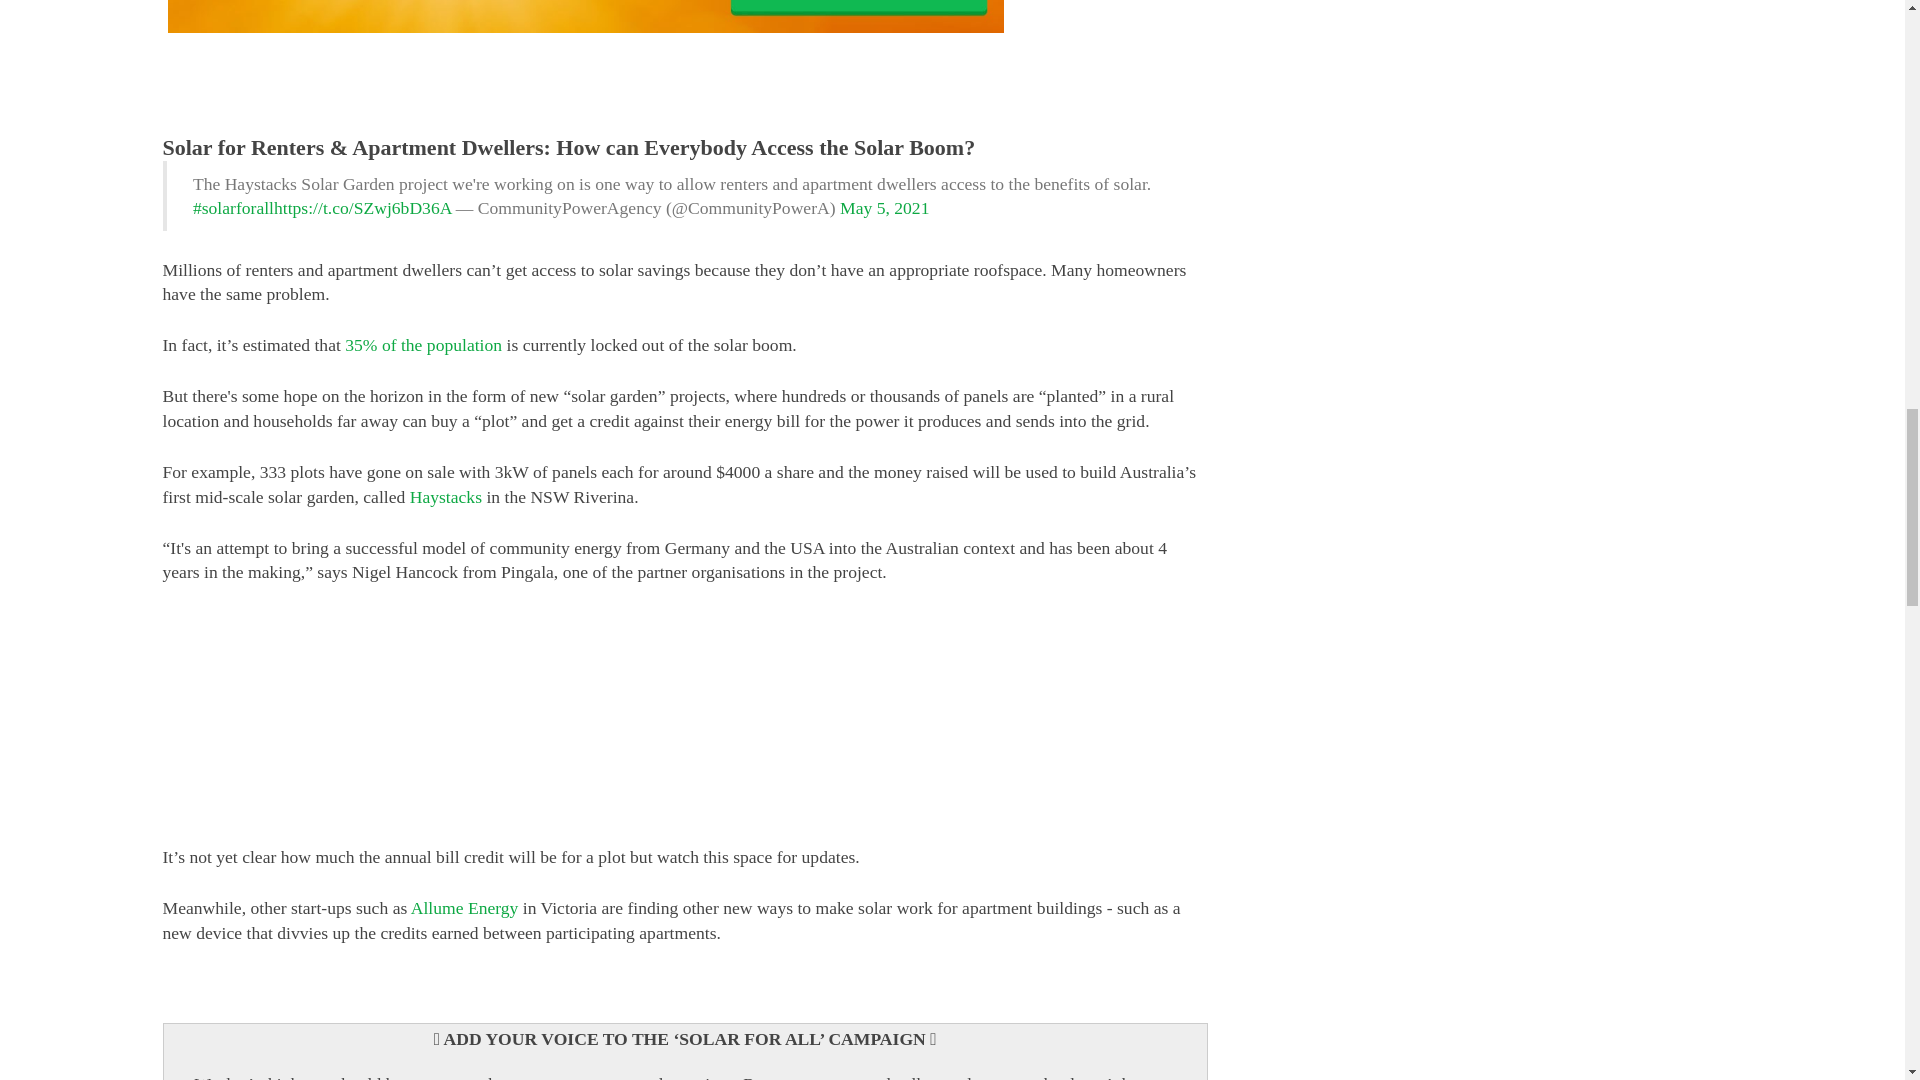  I want to click on Allume Energy, so click(464, 908).